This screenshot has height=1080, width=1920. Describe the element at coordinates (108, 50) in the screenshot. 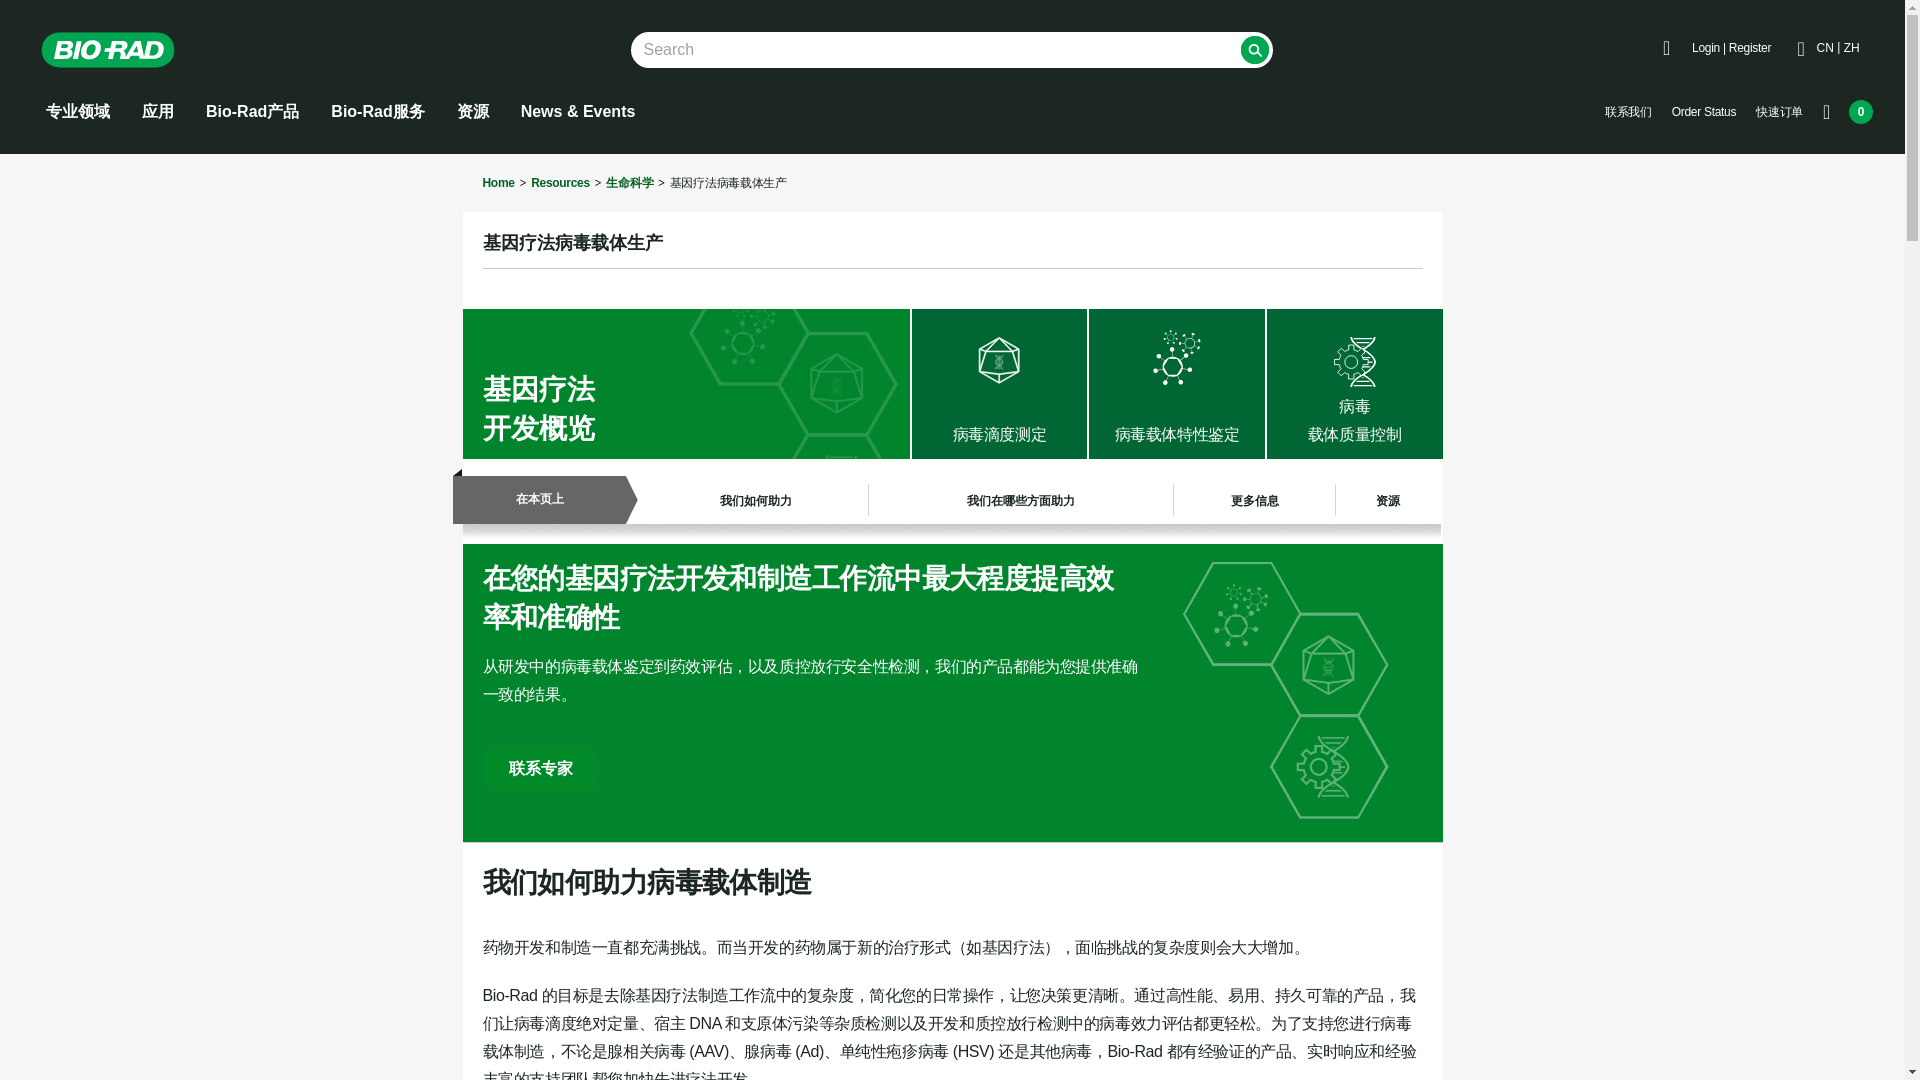

I see `Bio-Rad` at that location.